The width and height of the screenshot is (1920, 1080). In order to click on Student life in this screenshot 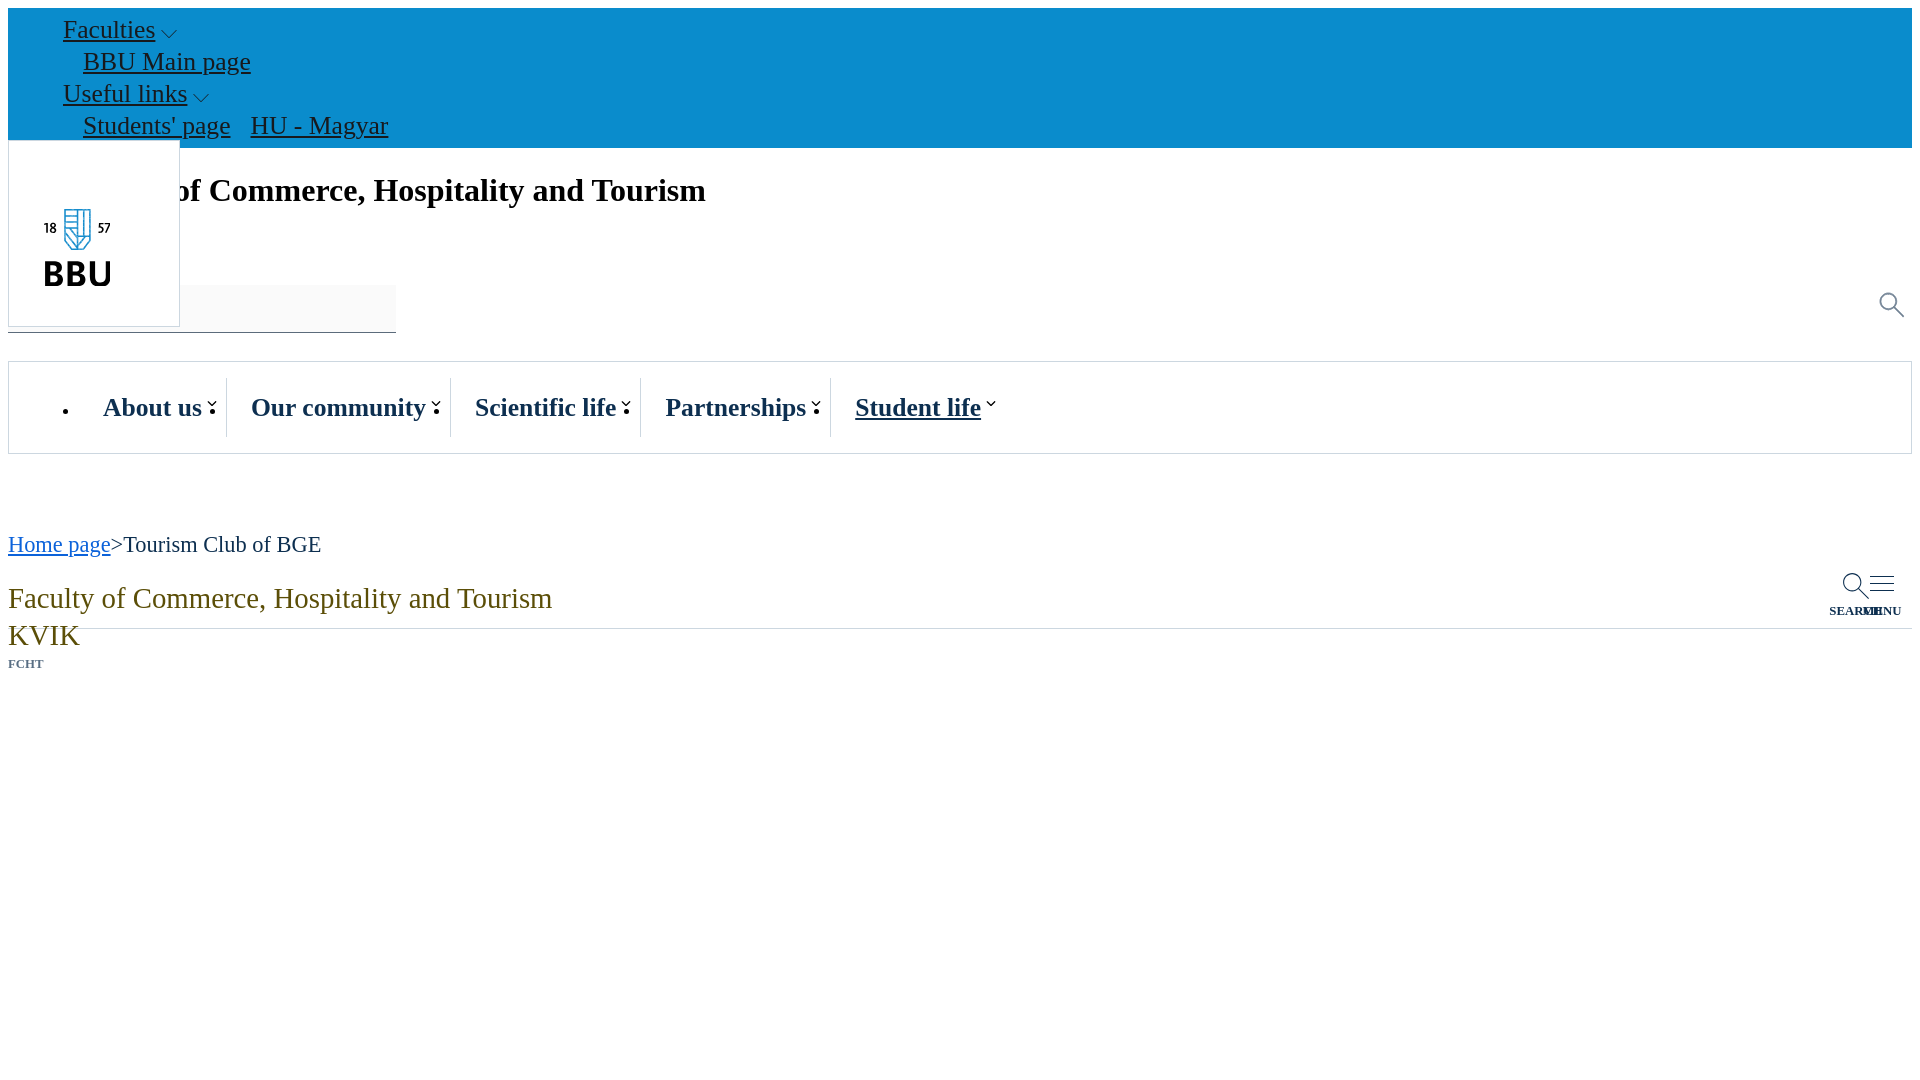, I will do `click(918, 410)`.